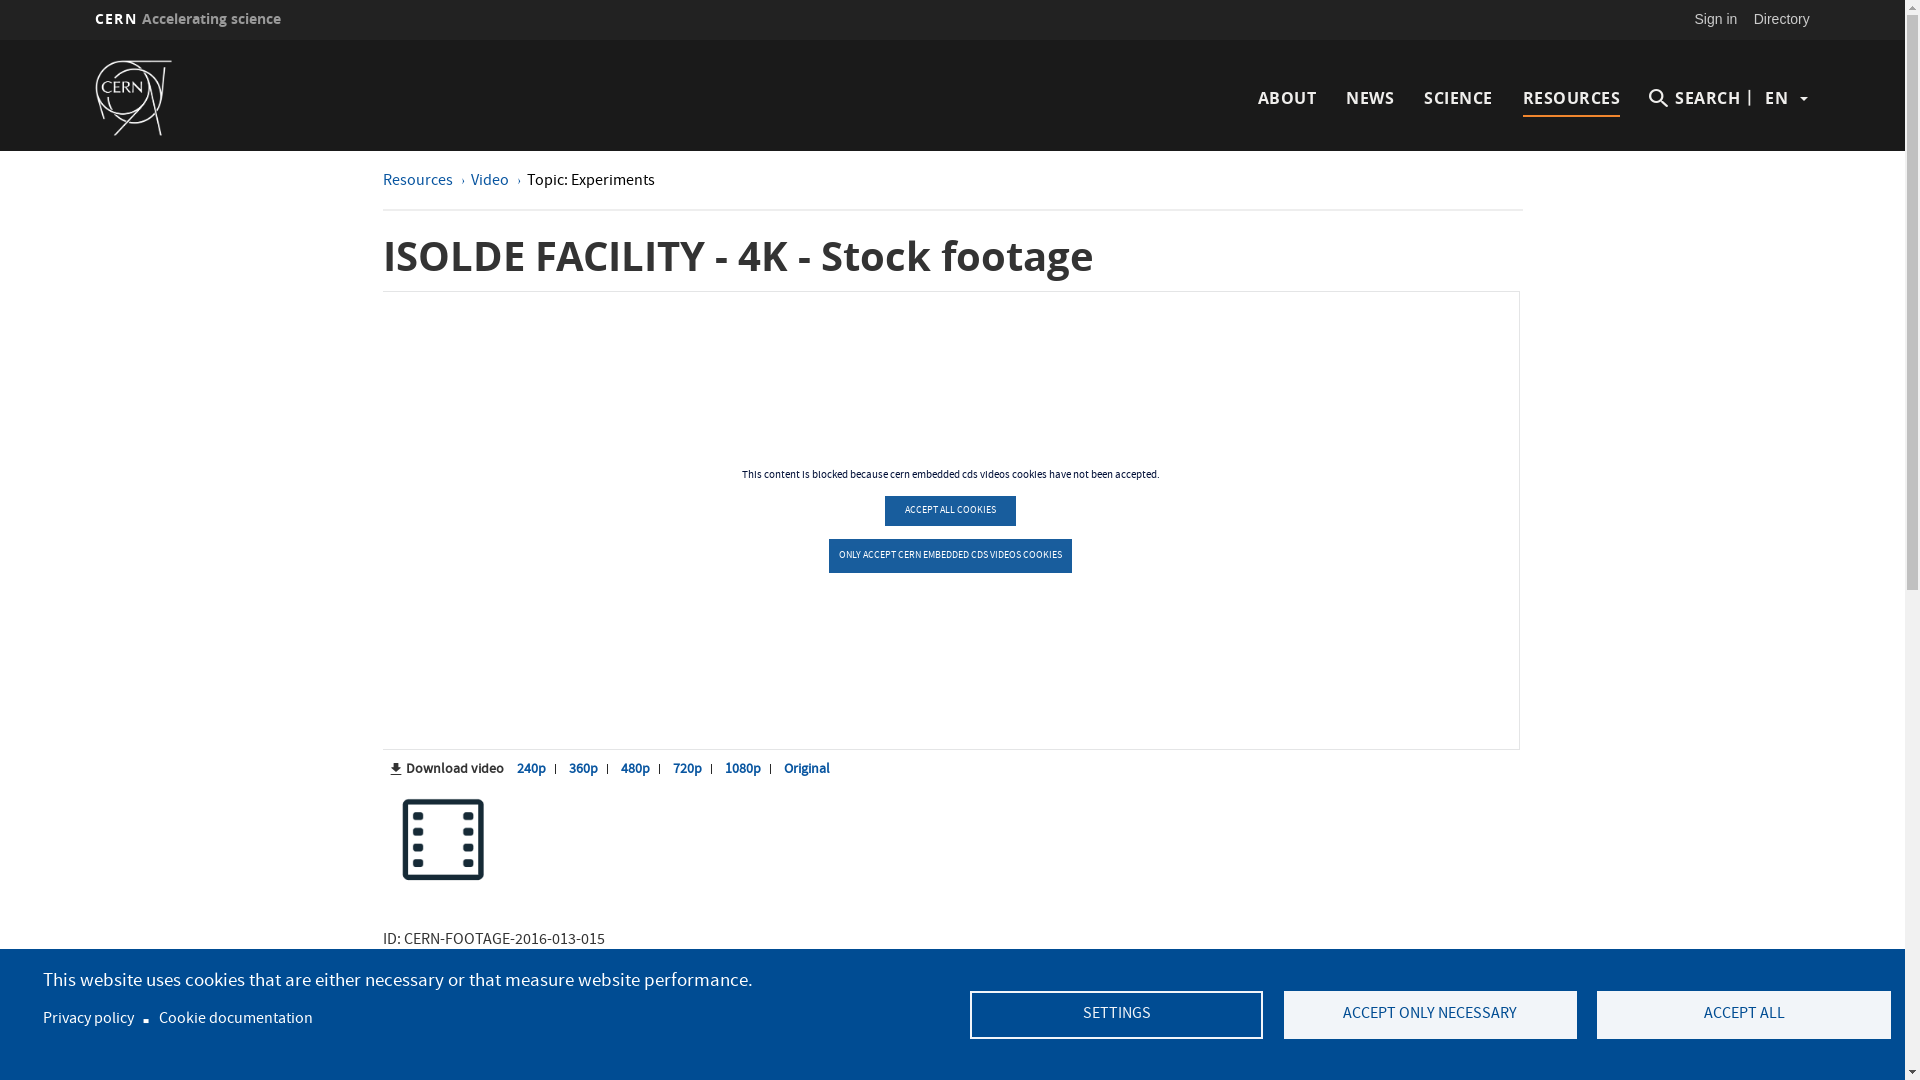  Describe the element at coordinates (1116, 1015) in the screenshot. I see `SETTINGS` at that location.